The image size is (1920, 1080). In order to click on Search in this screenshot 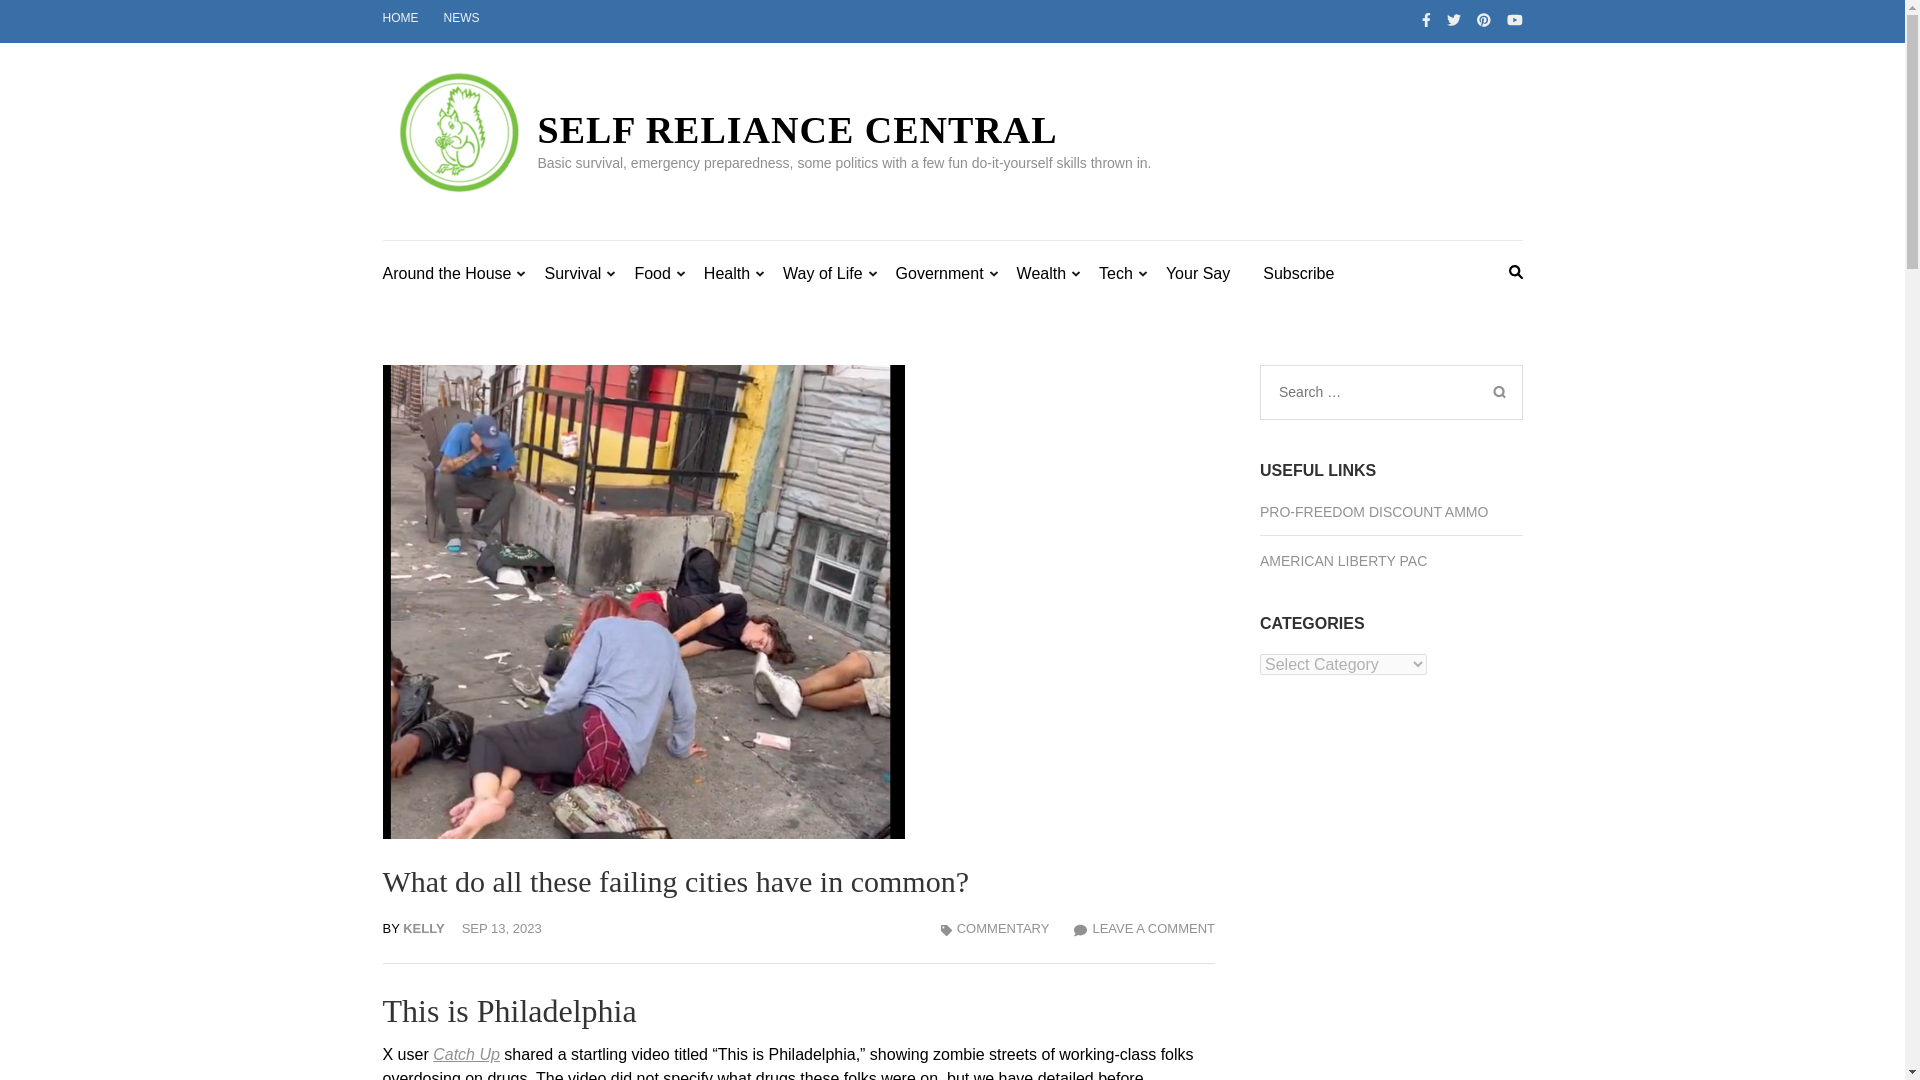, I will do `click(1498, 392)`.